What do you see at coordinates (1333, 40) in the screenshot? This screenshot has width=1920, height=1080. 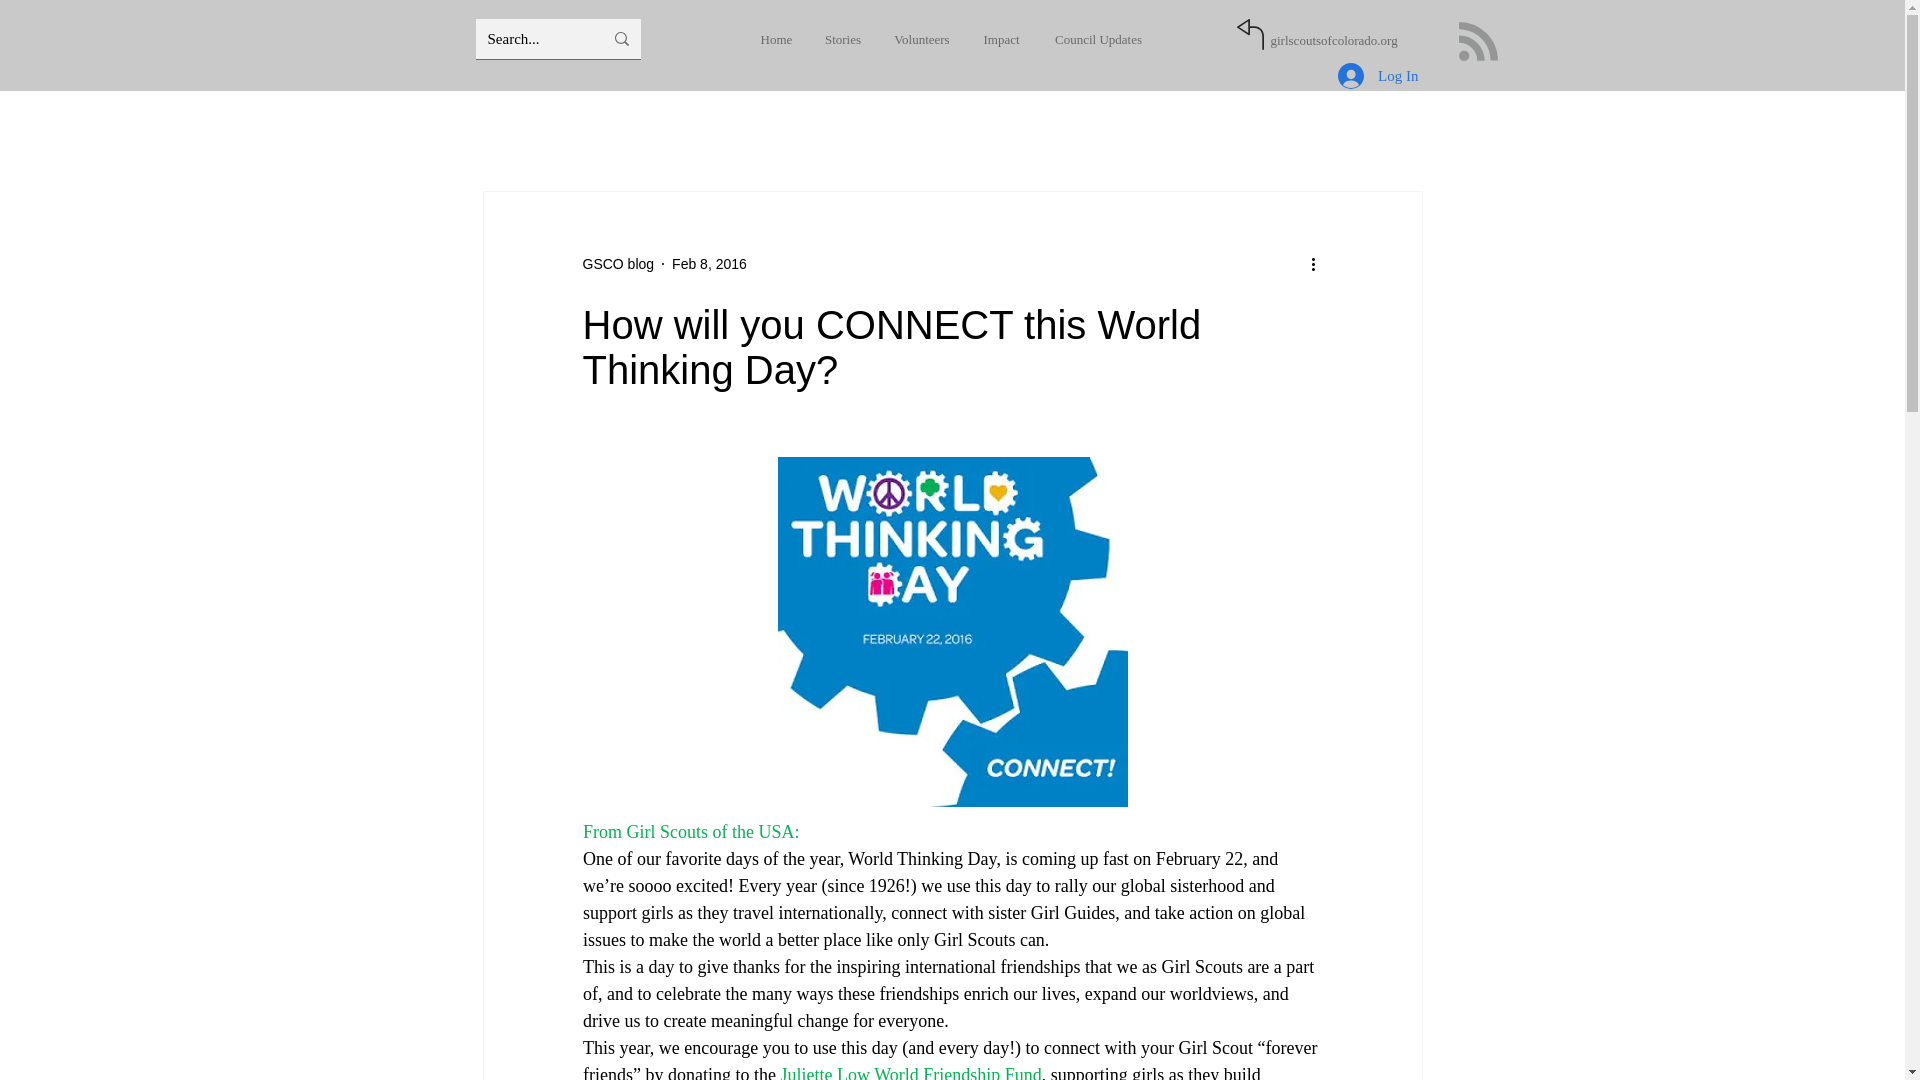 I see `girlscoutsofcolorado.org` at bounding box center [1333, 40].